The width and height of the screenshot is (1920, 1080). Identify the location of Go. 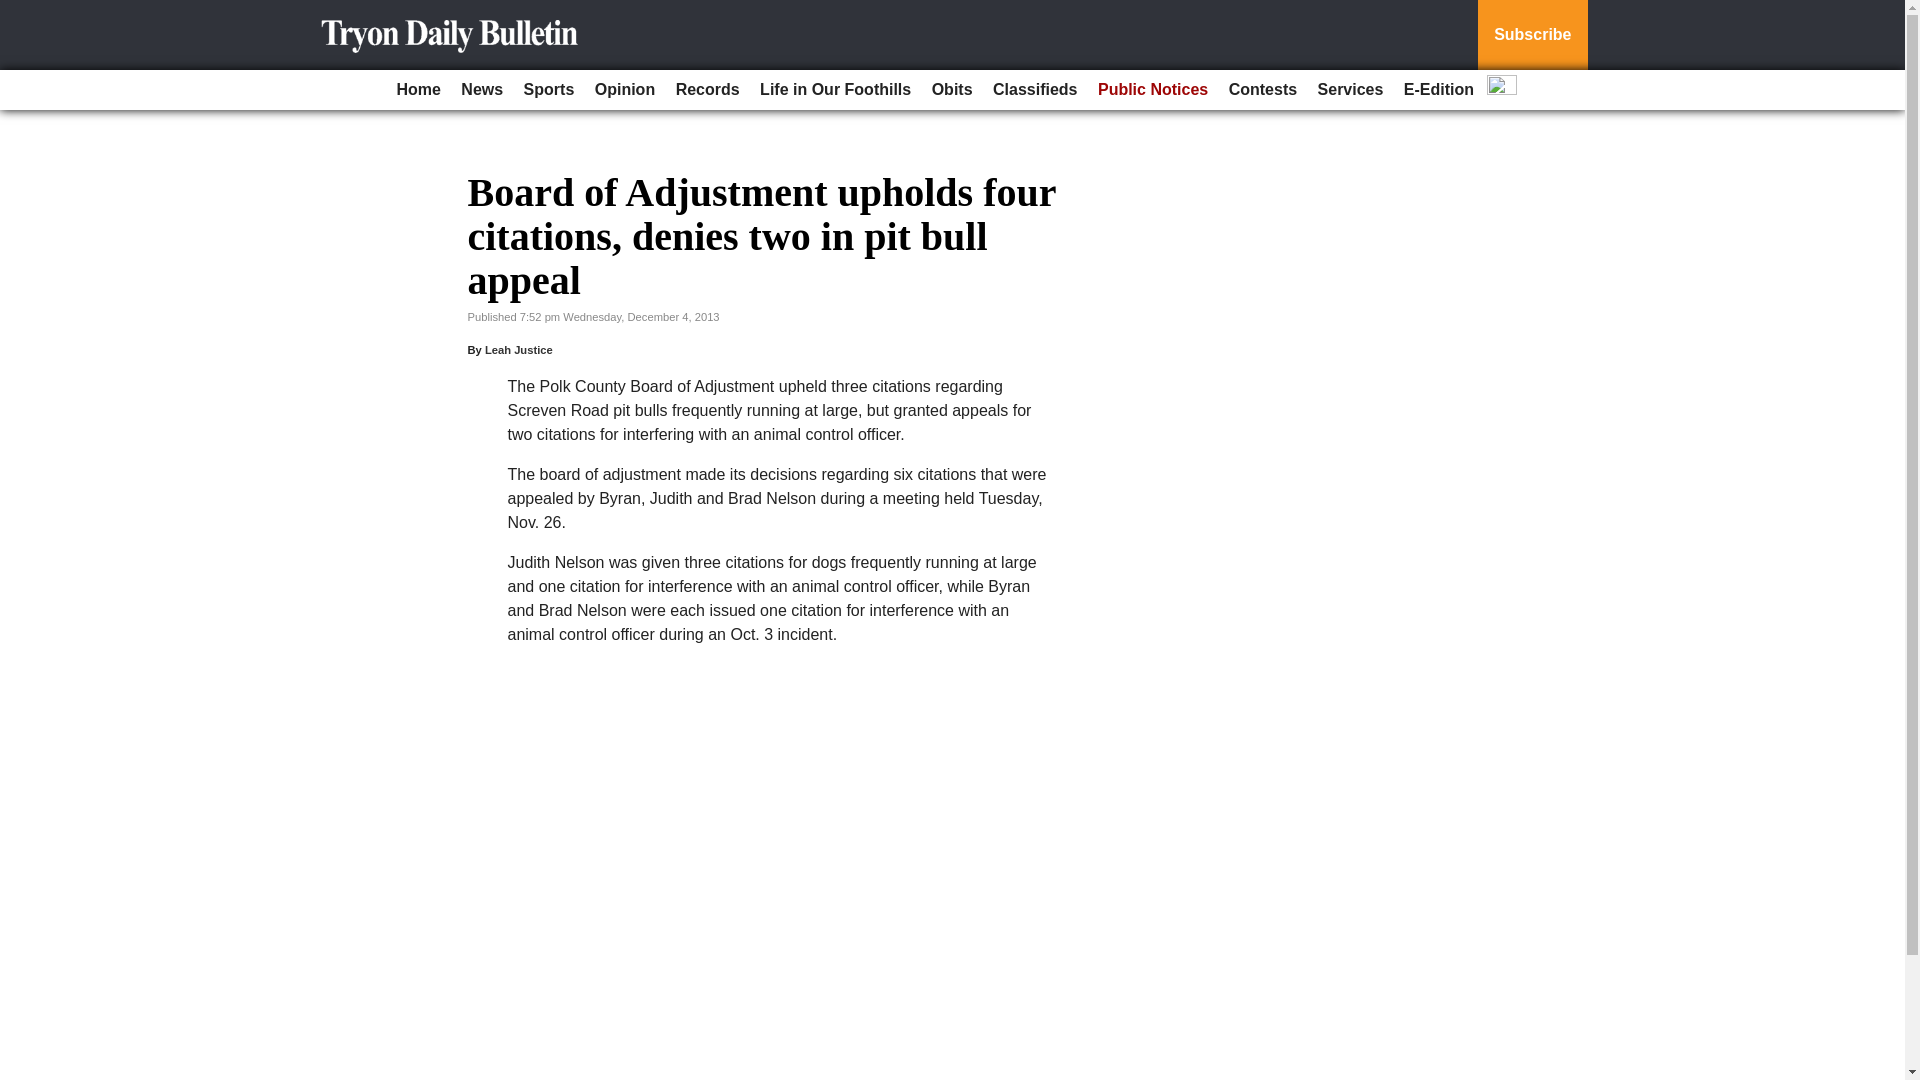
(18, 12).